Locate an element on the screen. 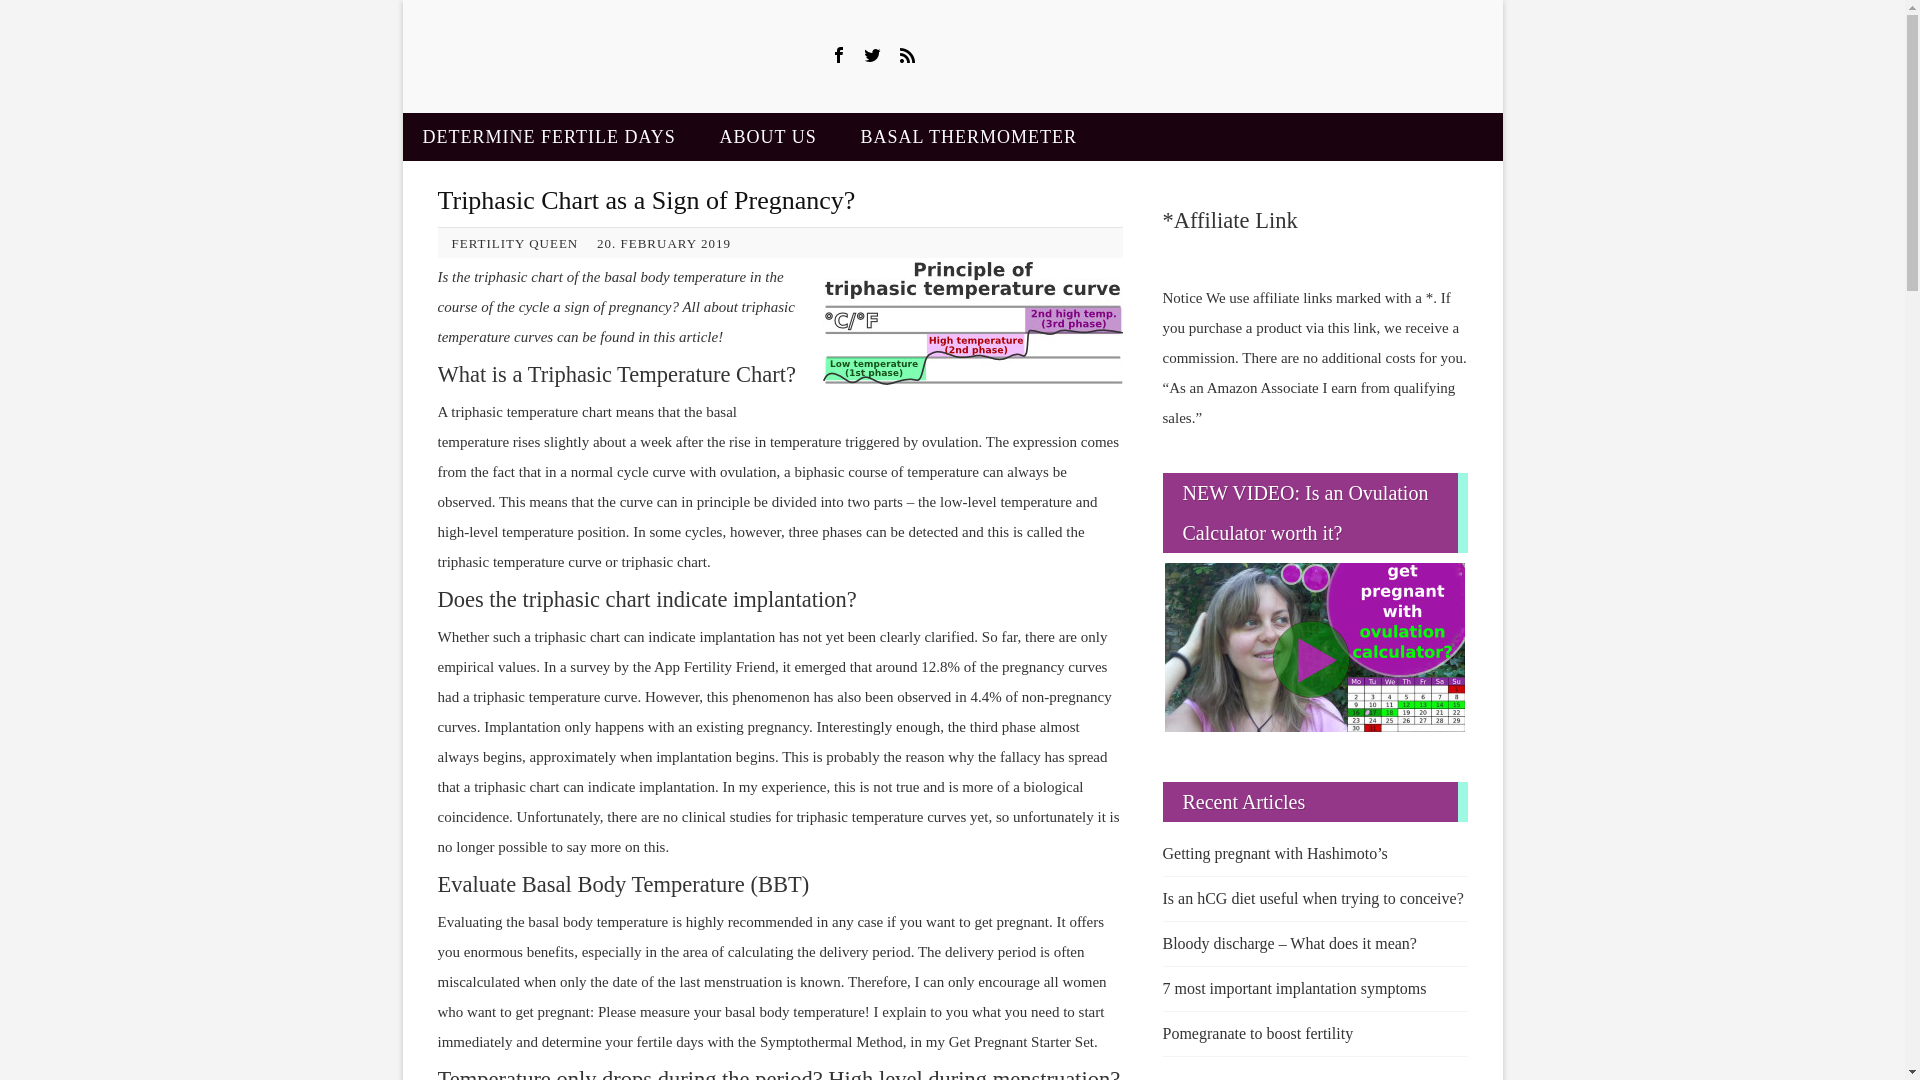 This screenshot has width=1920, height=1080. 2019-02-20 is located at coordinates (672, 243).